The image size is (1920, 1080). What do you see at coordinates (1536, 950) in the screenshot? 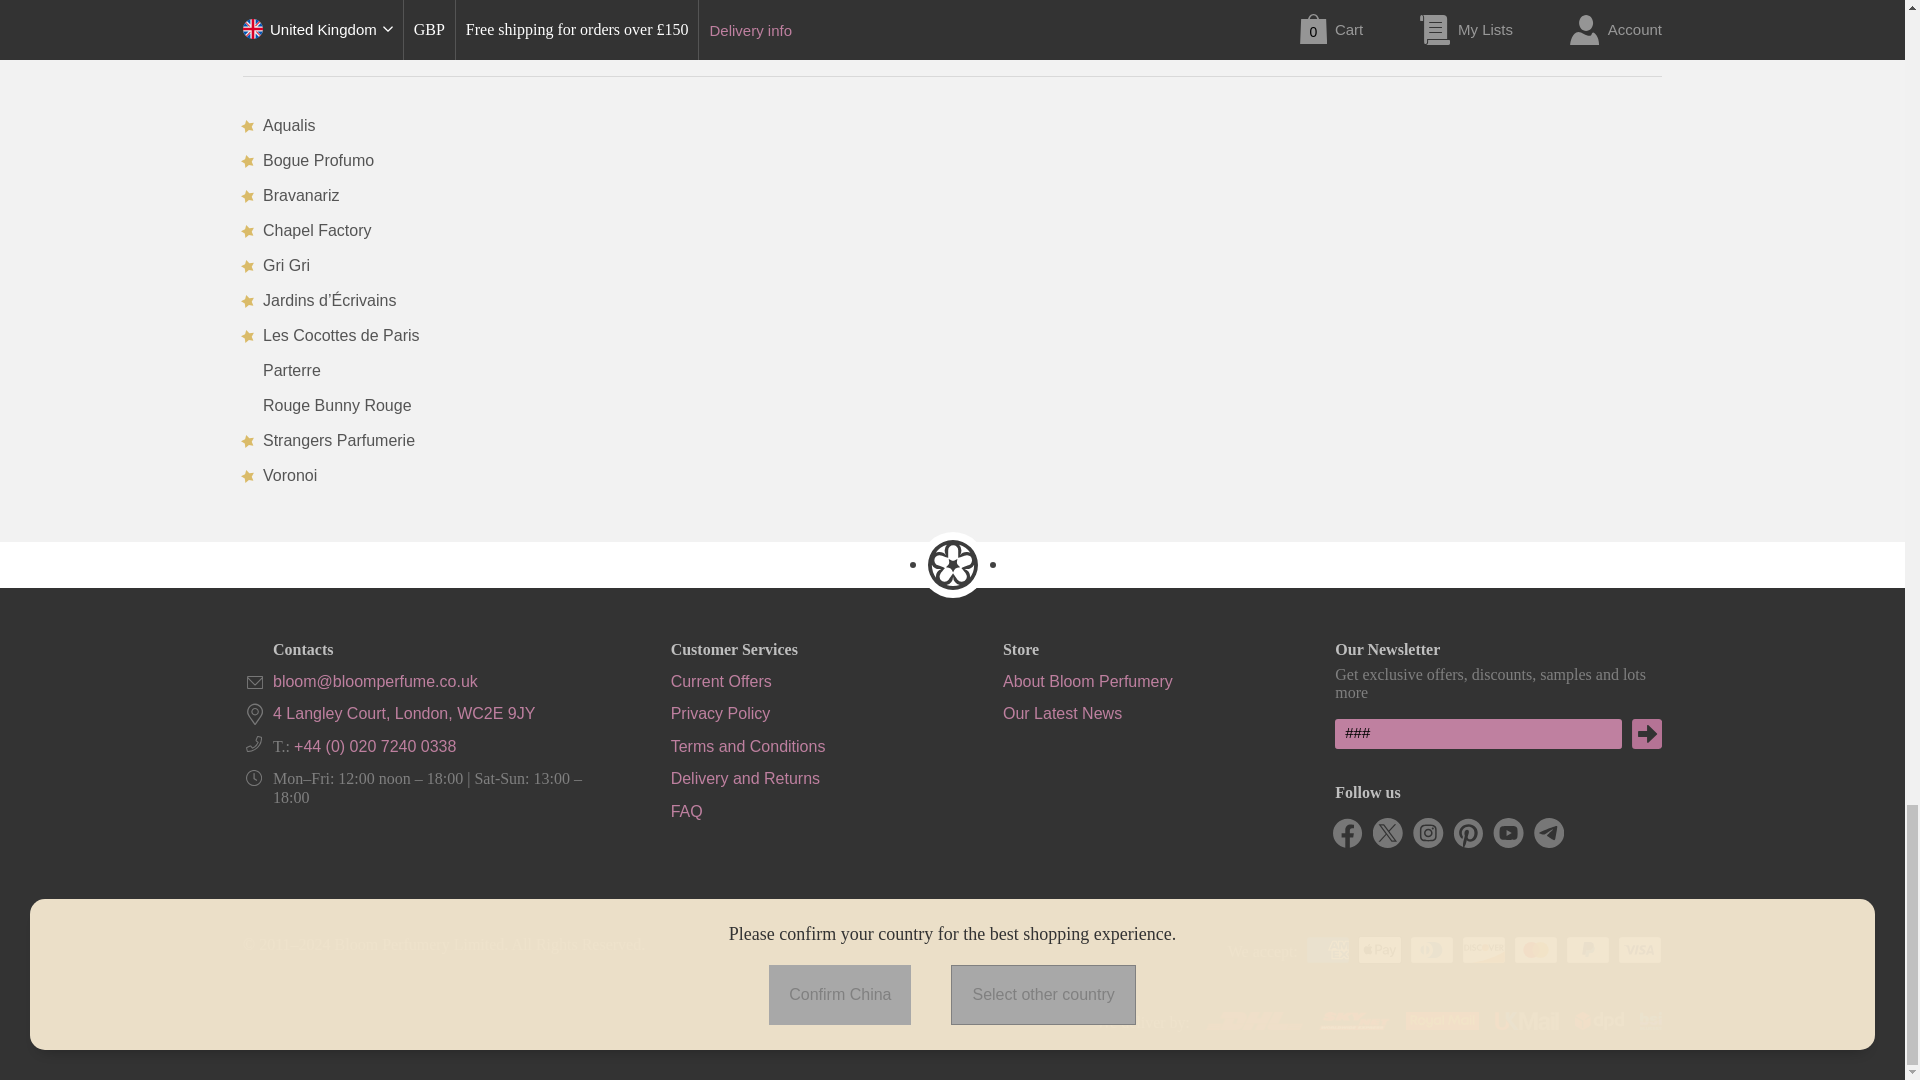
I see `Mastercard` at bounding box center [1536, 950].